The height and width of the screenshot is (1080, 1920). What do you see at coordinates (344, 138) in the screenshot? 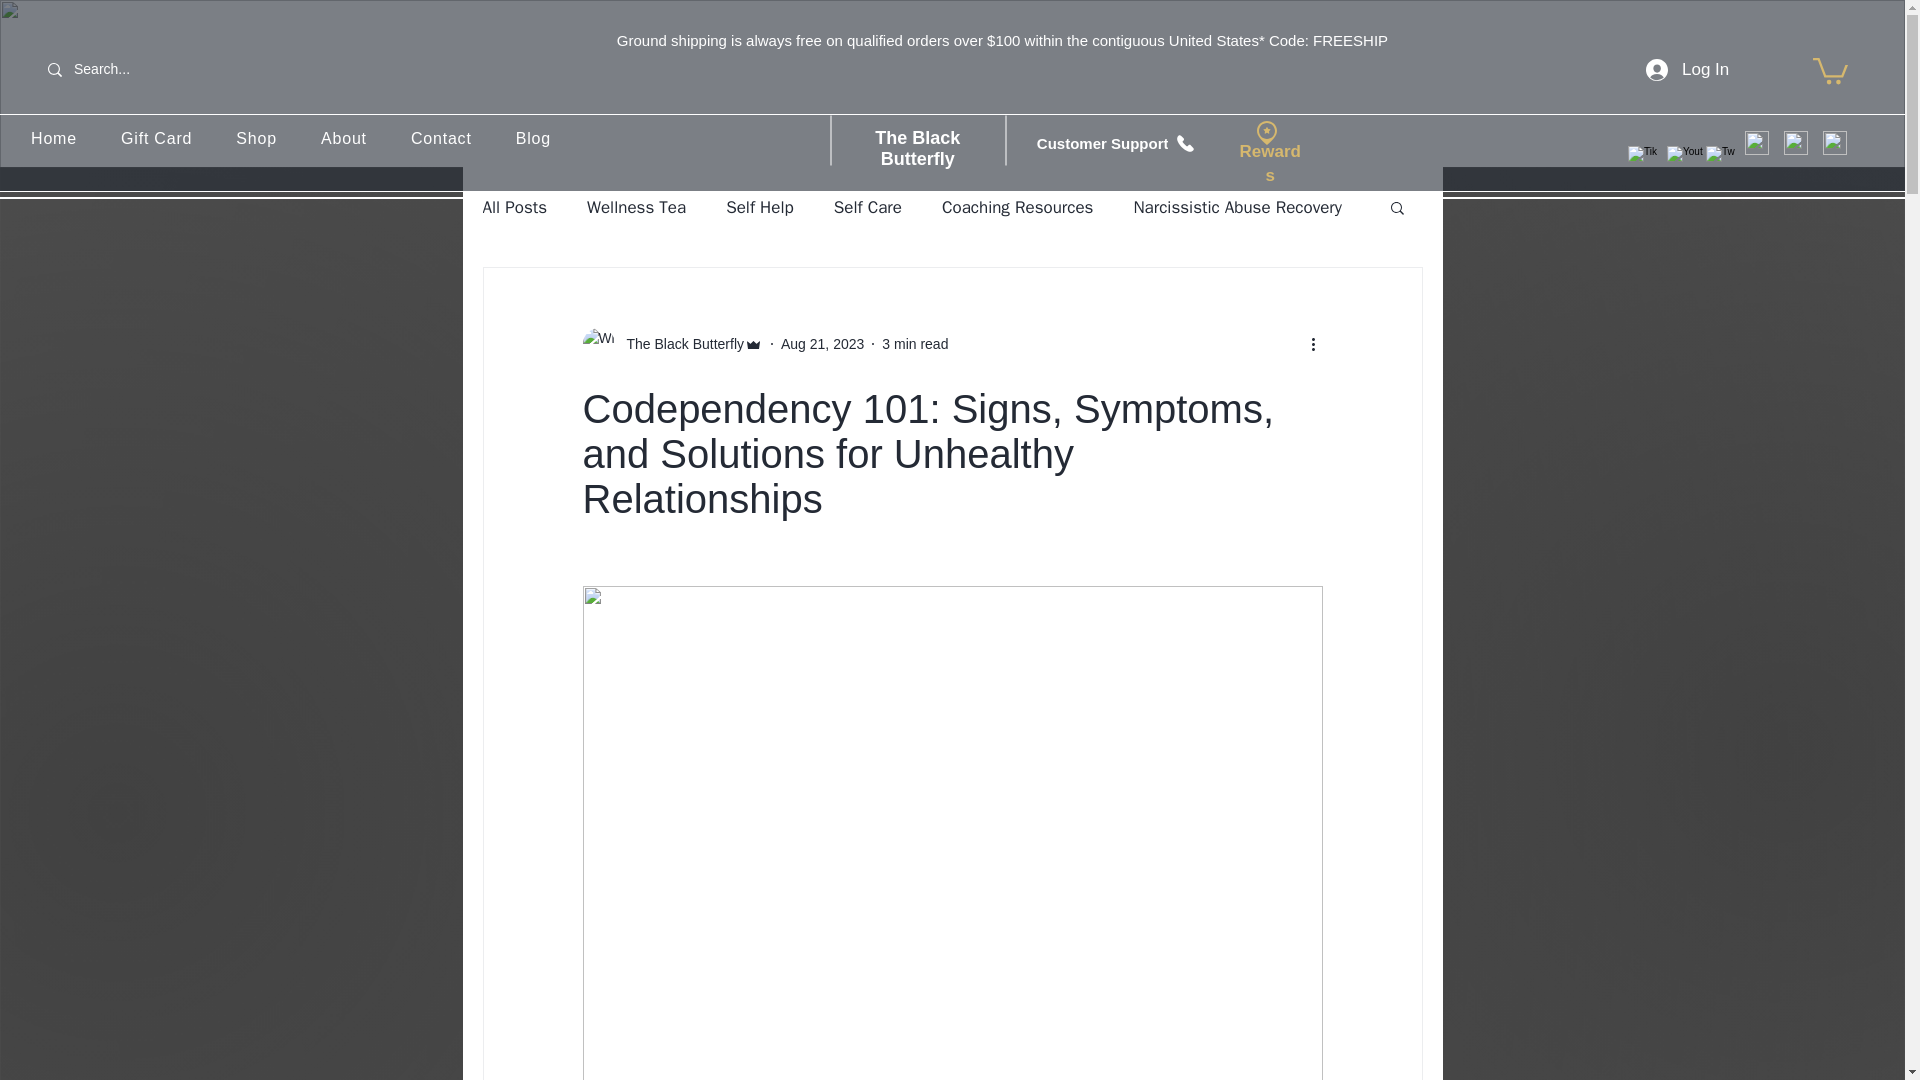
I see `About` at bounding box center [344, 138].